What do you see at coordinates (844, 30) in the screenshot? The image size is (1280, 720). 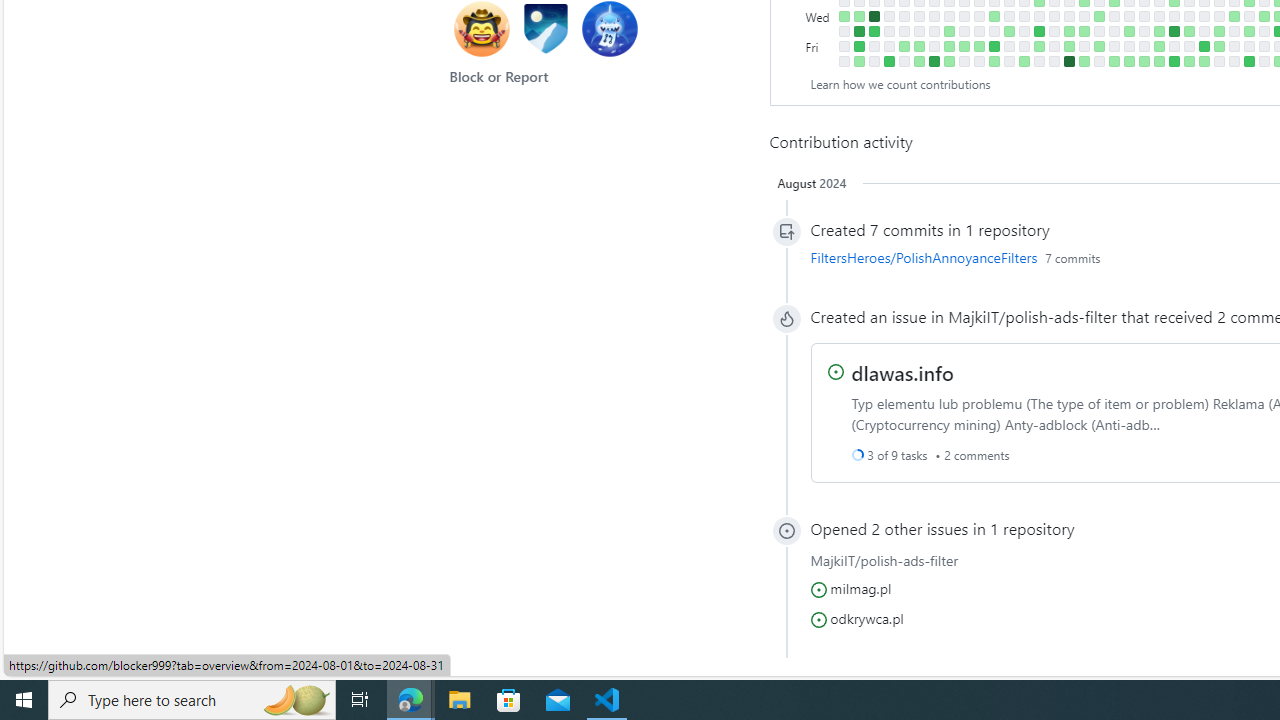 I see `No contributions on January 4th.` at bounding box center [844, 30].